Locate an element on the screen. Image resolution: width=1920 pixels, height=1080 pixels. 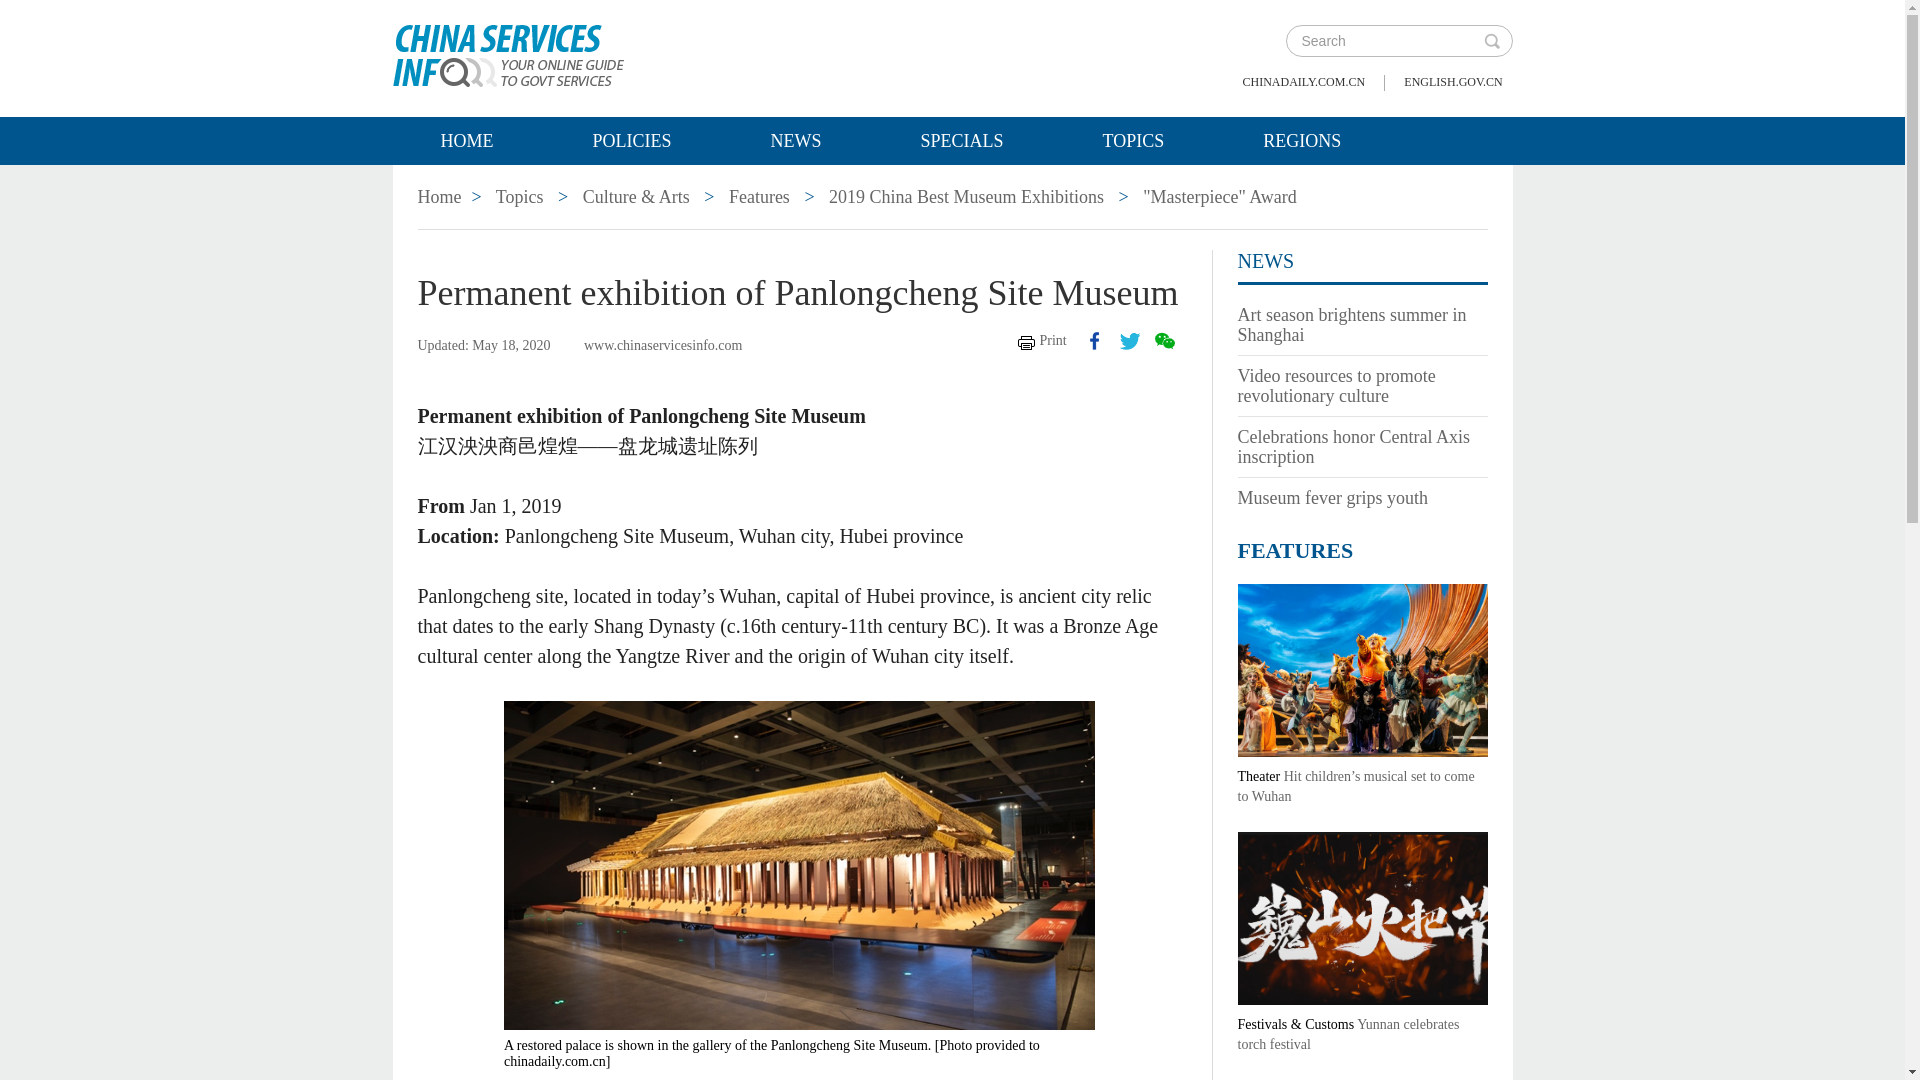
twitter is located at coordinates (1130, 340).